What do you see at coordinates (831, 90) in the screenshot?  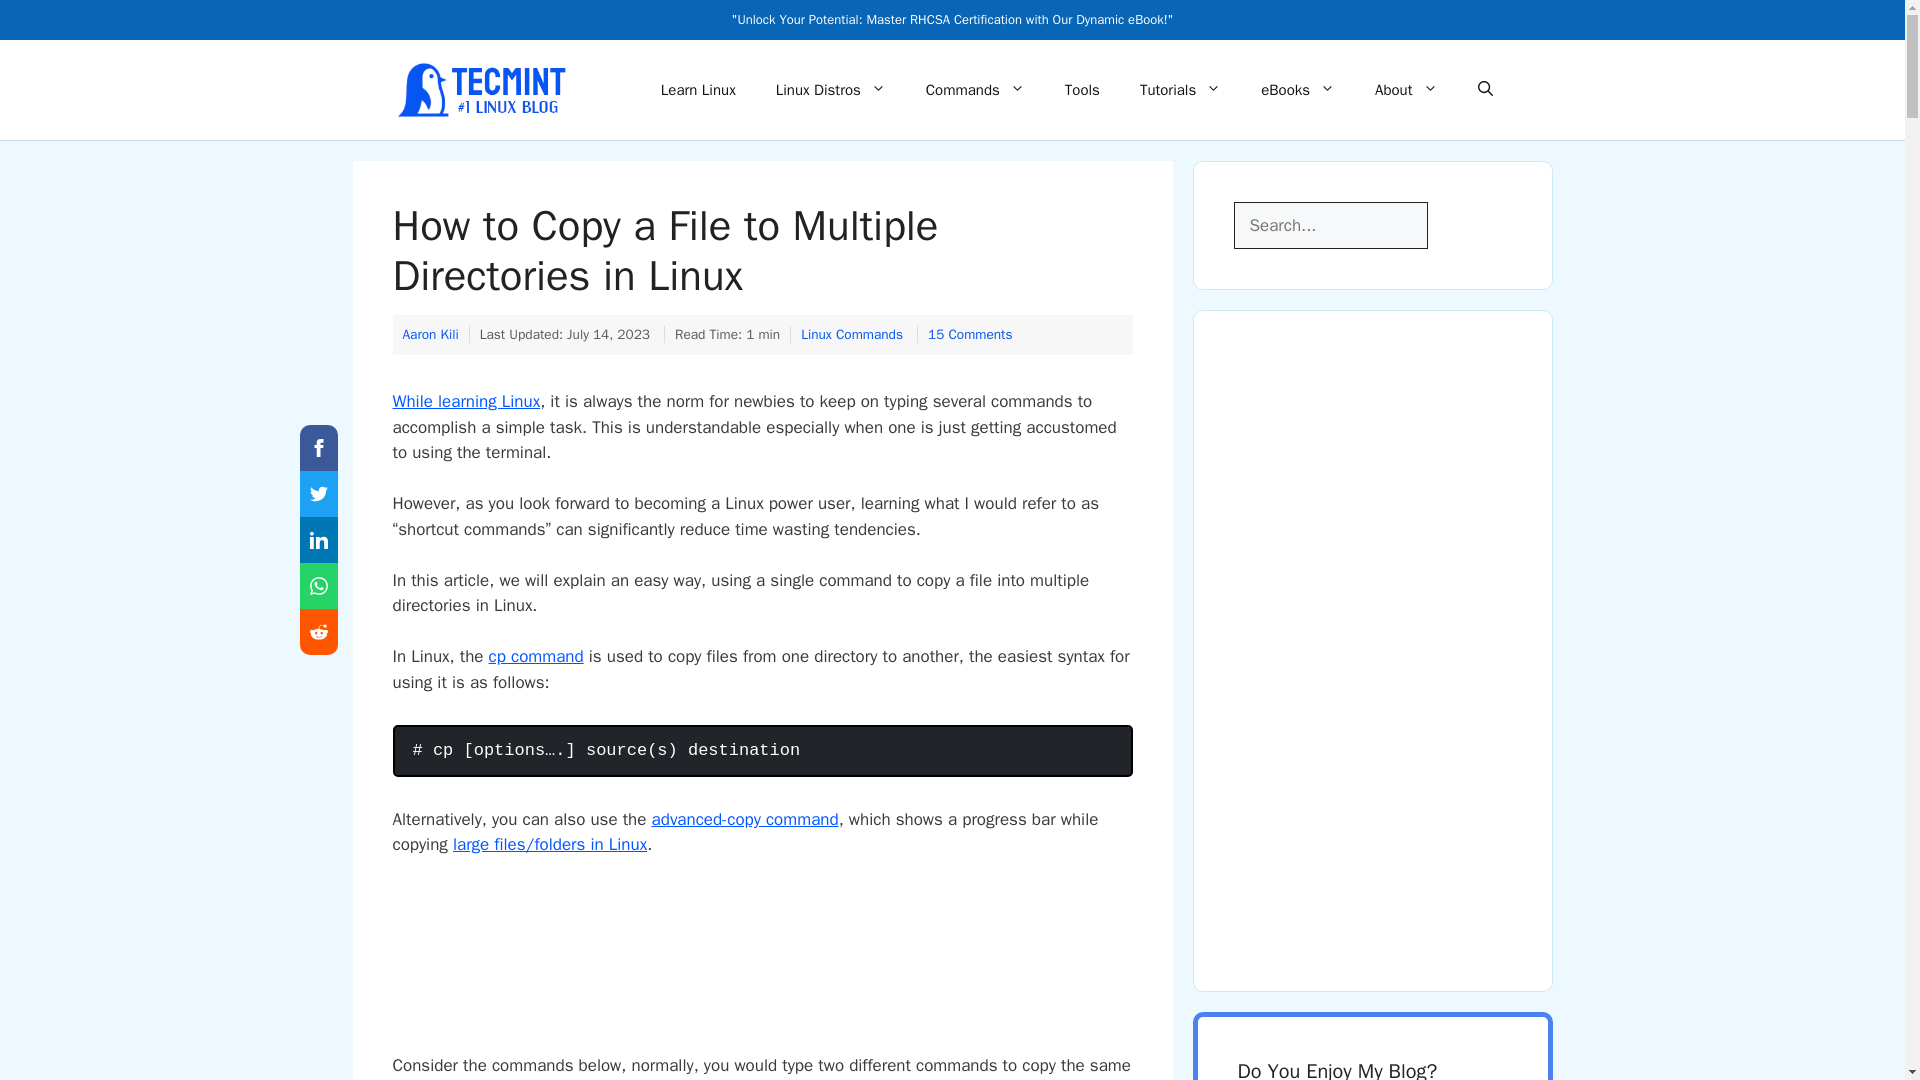 I see `Linux Distros` at bounding box center [831, 90].